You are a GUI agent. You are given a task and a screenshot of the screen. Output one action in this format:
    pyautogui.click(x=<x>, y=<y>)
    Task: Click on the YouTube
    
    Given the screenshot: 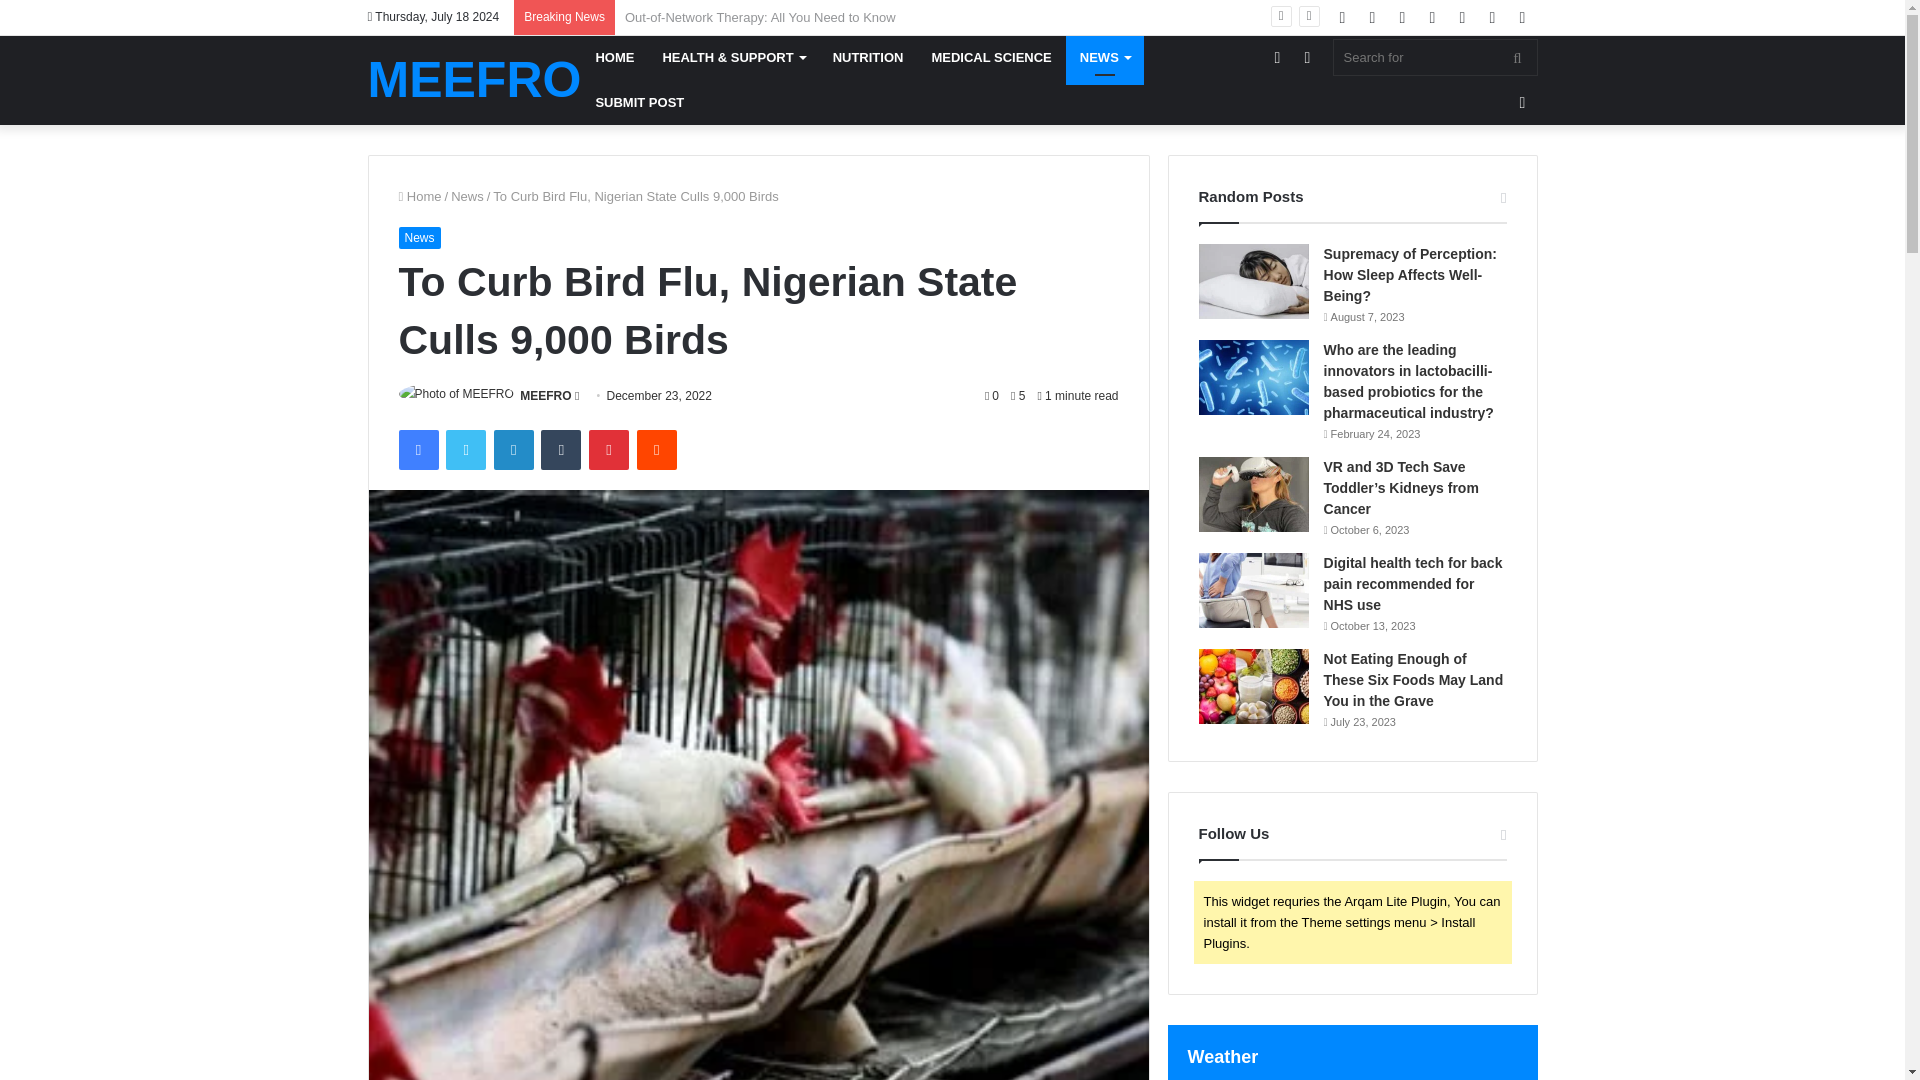 What is the action you would take?
    pyautogui.click(x=1403, y=17)
    